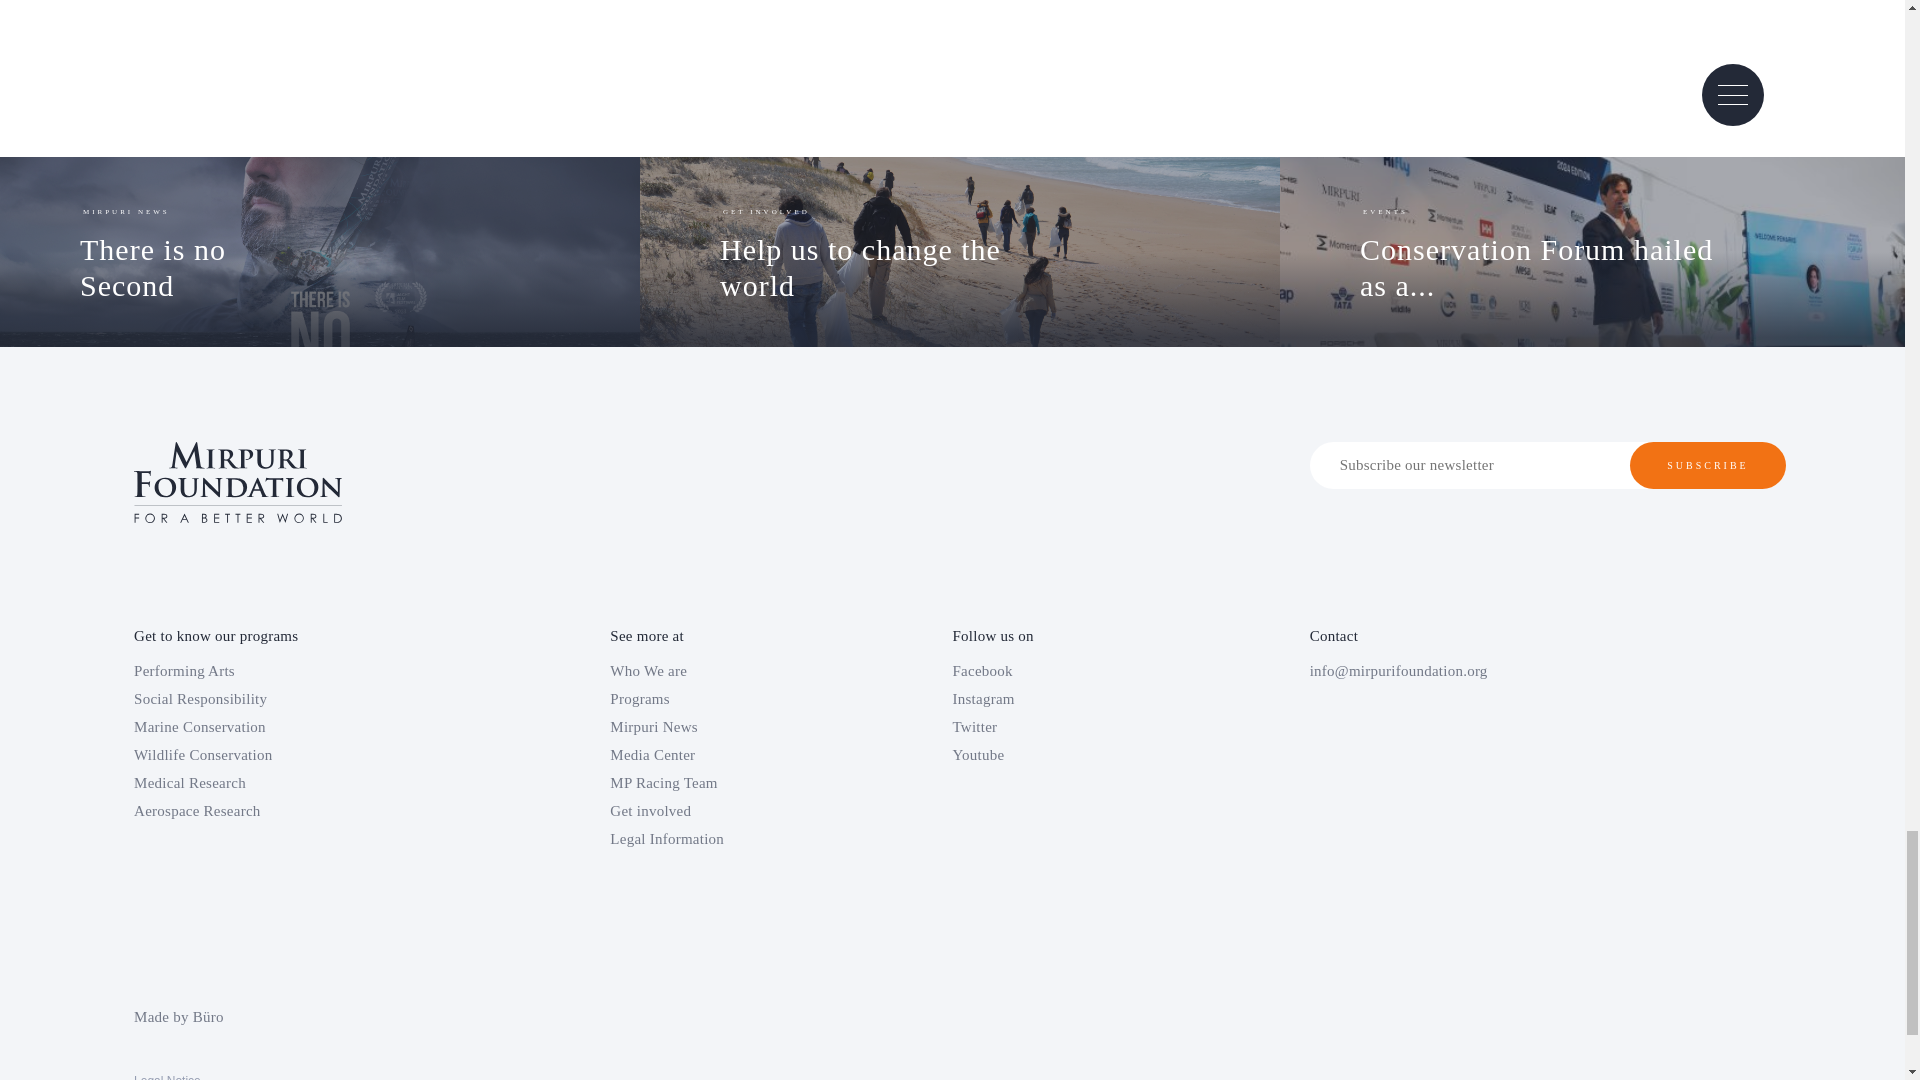 Image resolution: width=1920 pixels, height=1080 pixels. Describe the element at coordinates (297, 754) in the screenshot. I see `Marine Conservation` at that location.